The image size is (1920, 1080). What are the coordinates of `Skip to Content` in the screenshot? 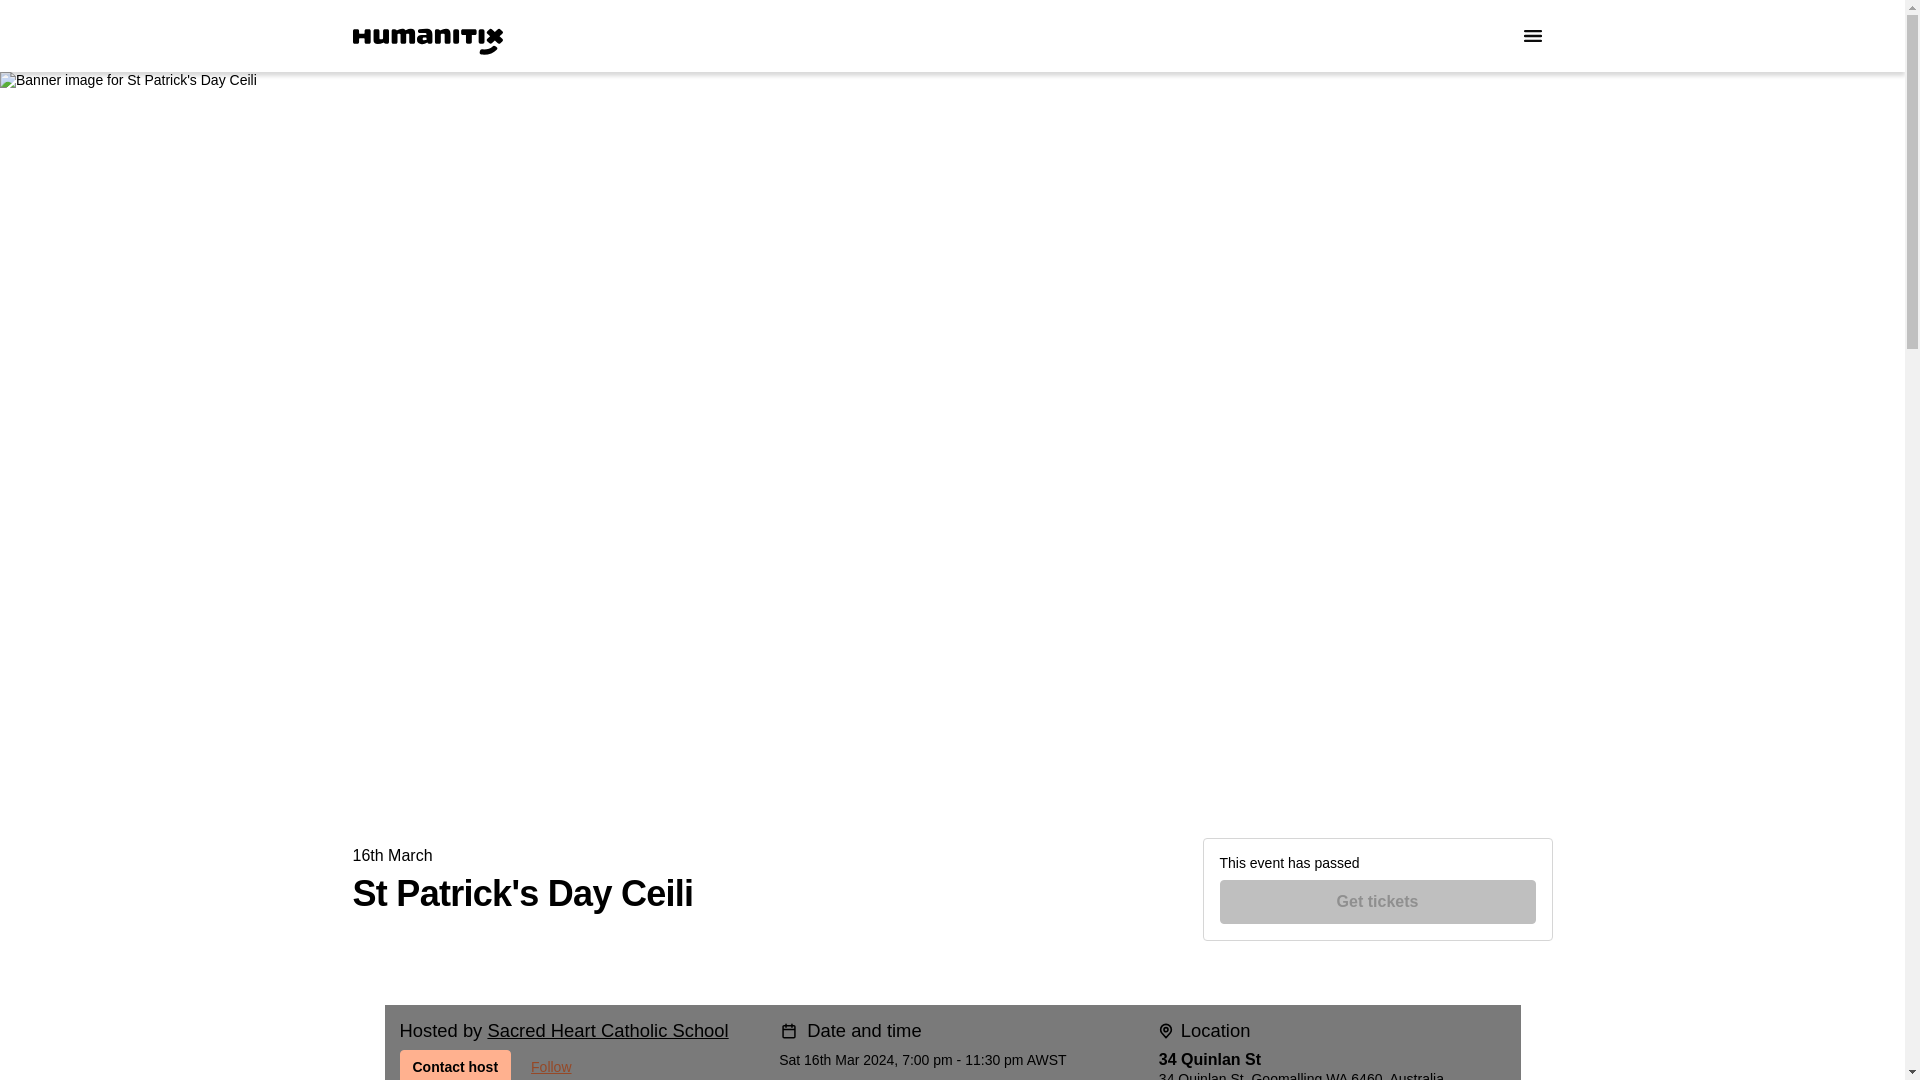 It's located at (24, 24).